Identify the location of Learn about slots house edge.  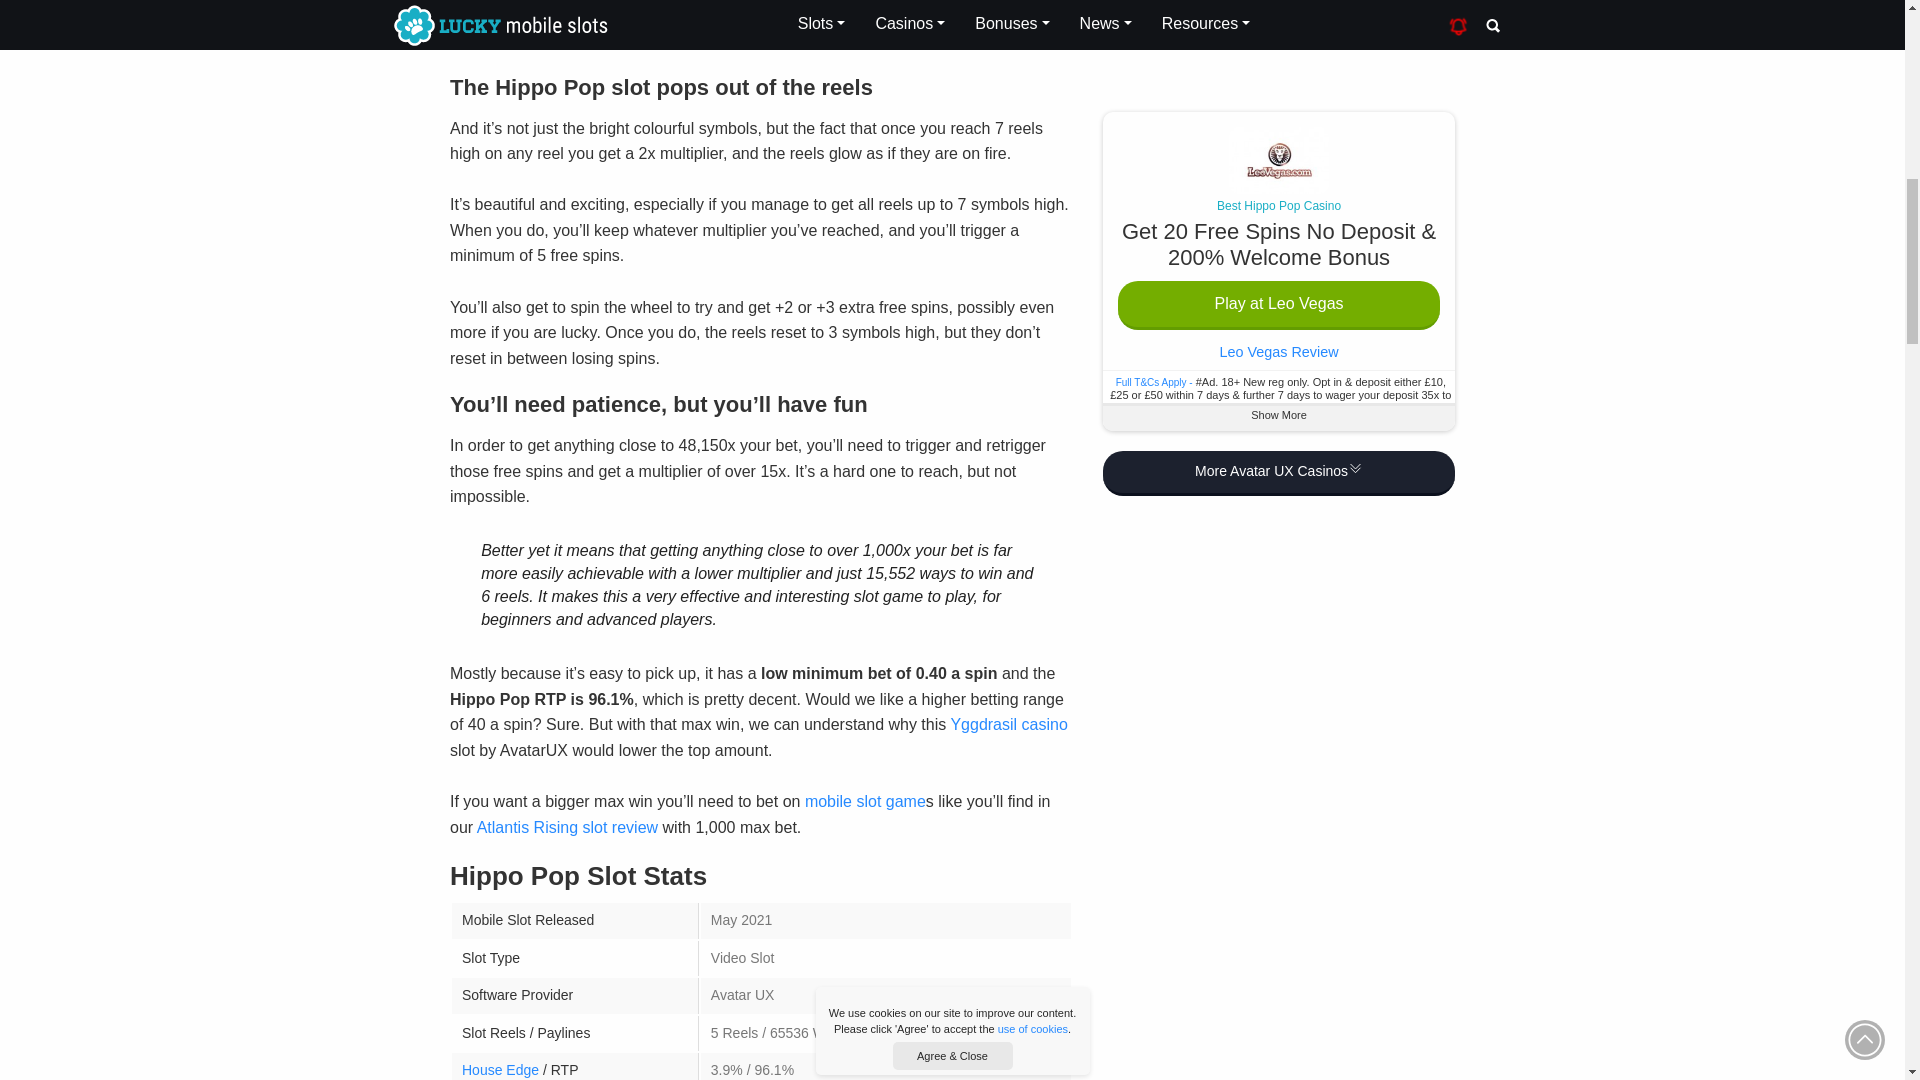
(500, 1069).